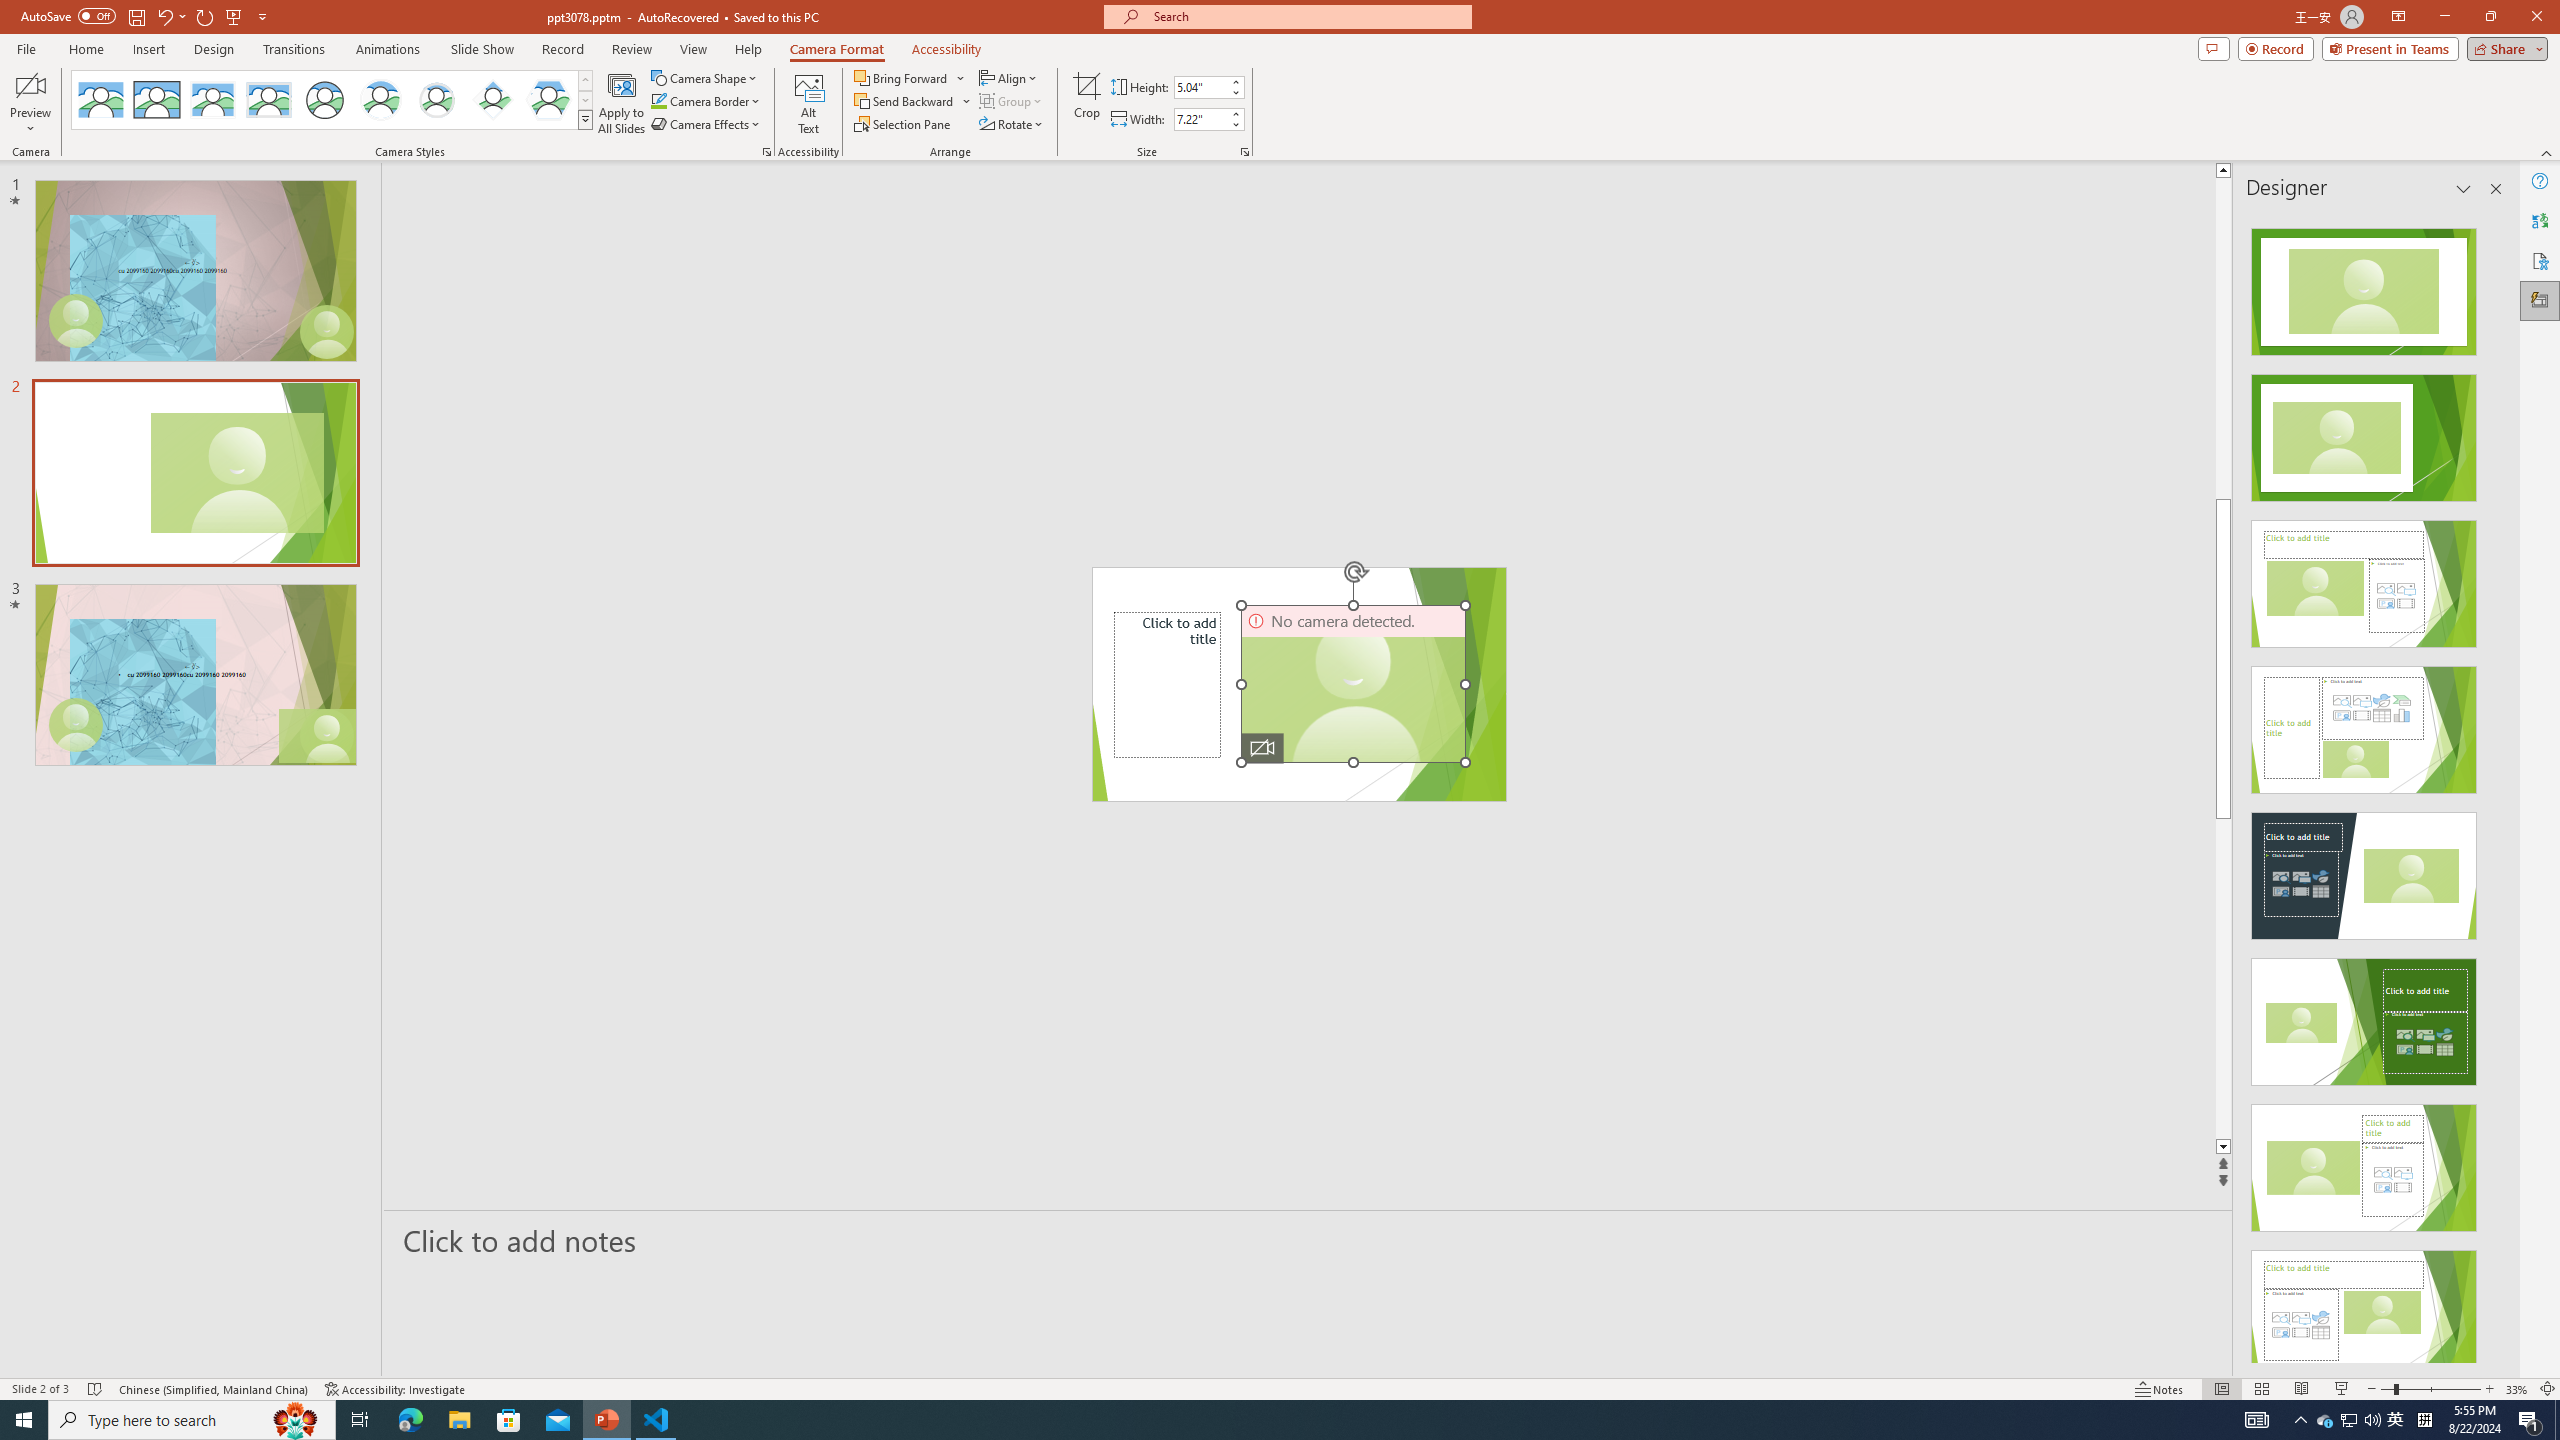 The width and height of the screenshot is (2560, 1440). I want to click on Alt Text, so click(808, 103).